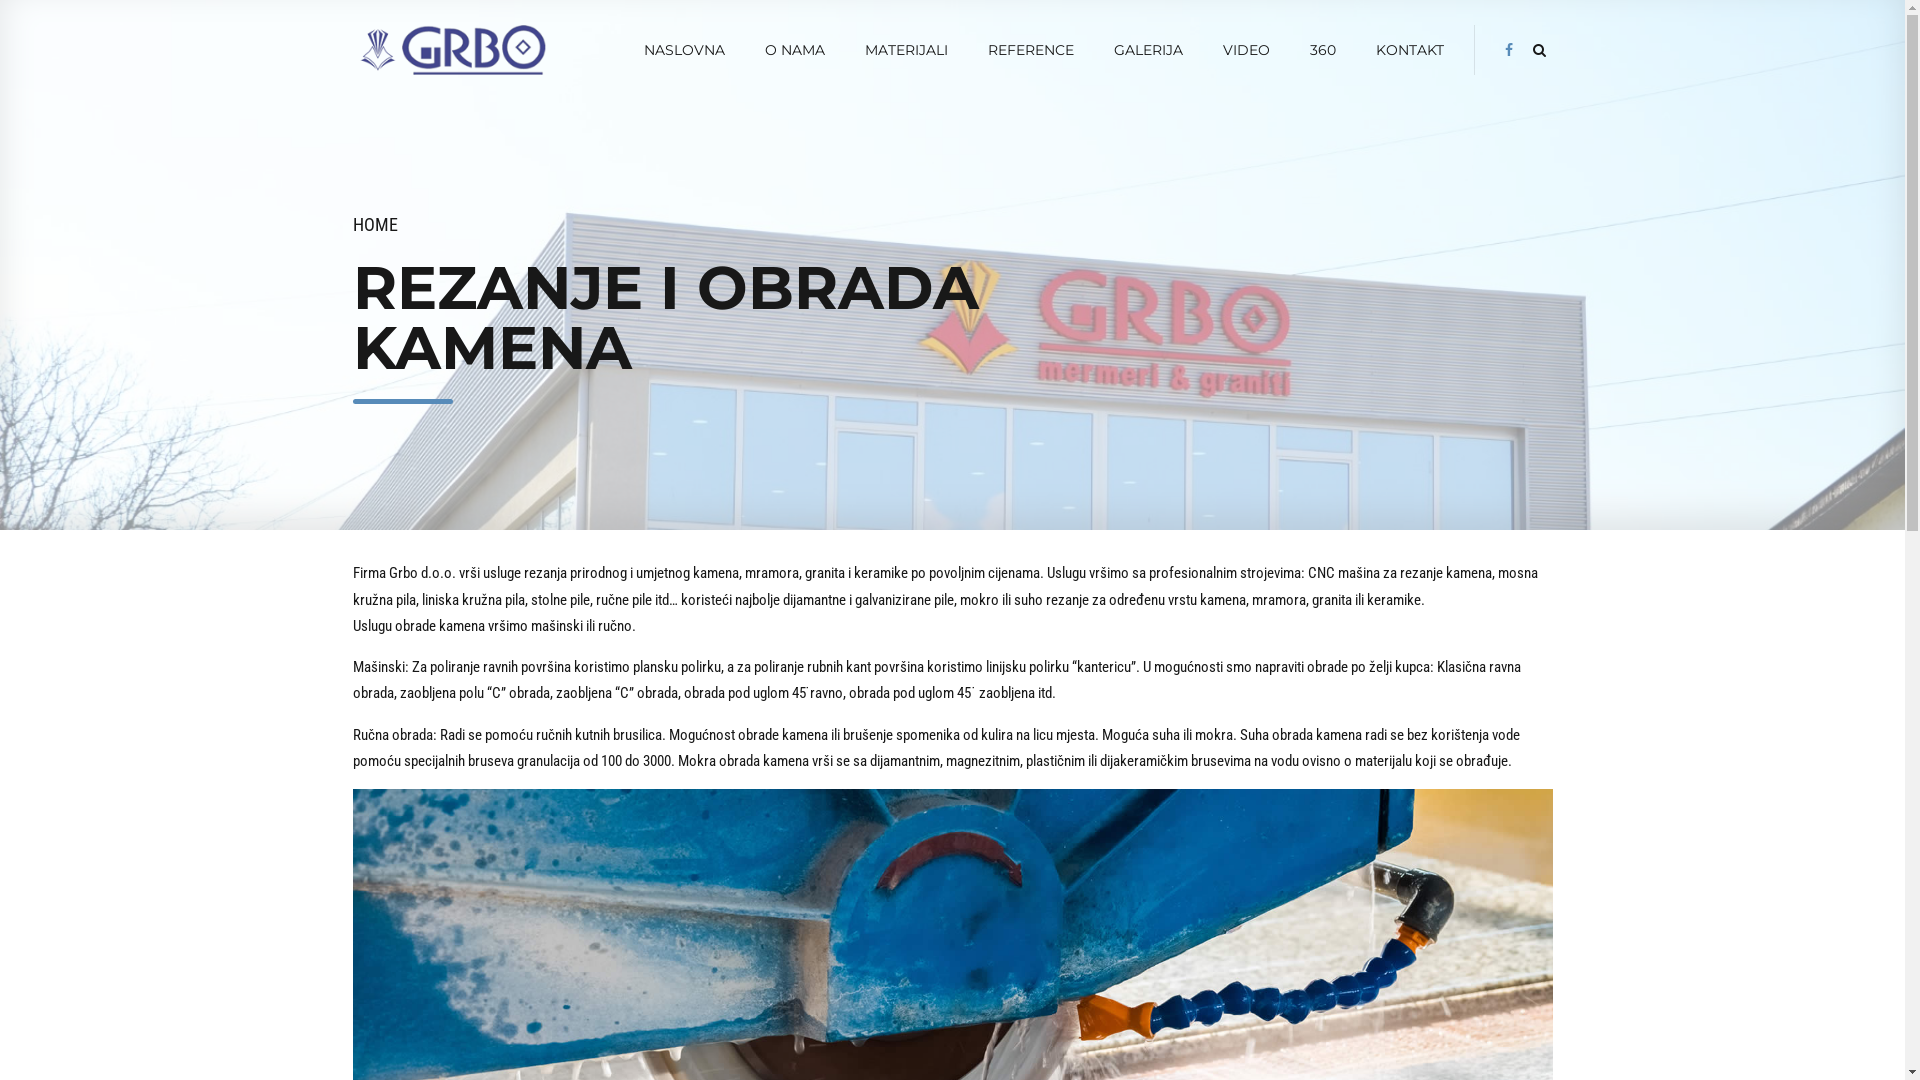  What do you see at coordinates (1148, 50) in the screenshot?
I see `GALERIJA` at bounding box center [1148, 50].